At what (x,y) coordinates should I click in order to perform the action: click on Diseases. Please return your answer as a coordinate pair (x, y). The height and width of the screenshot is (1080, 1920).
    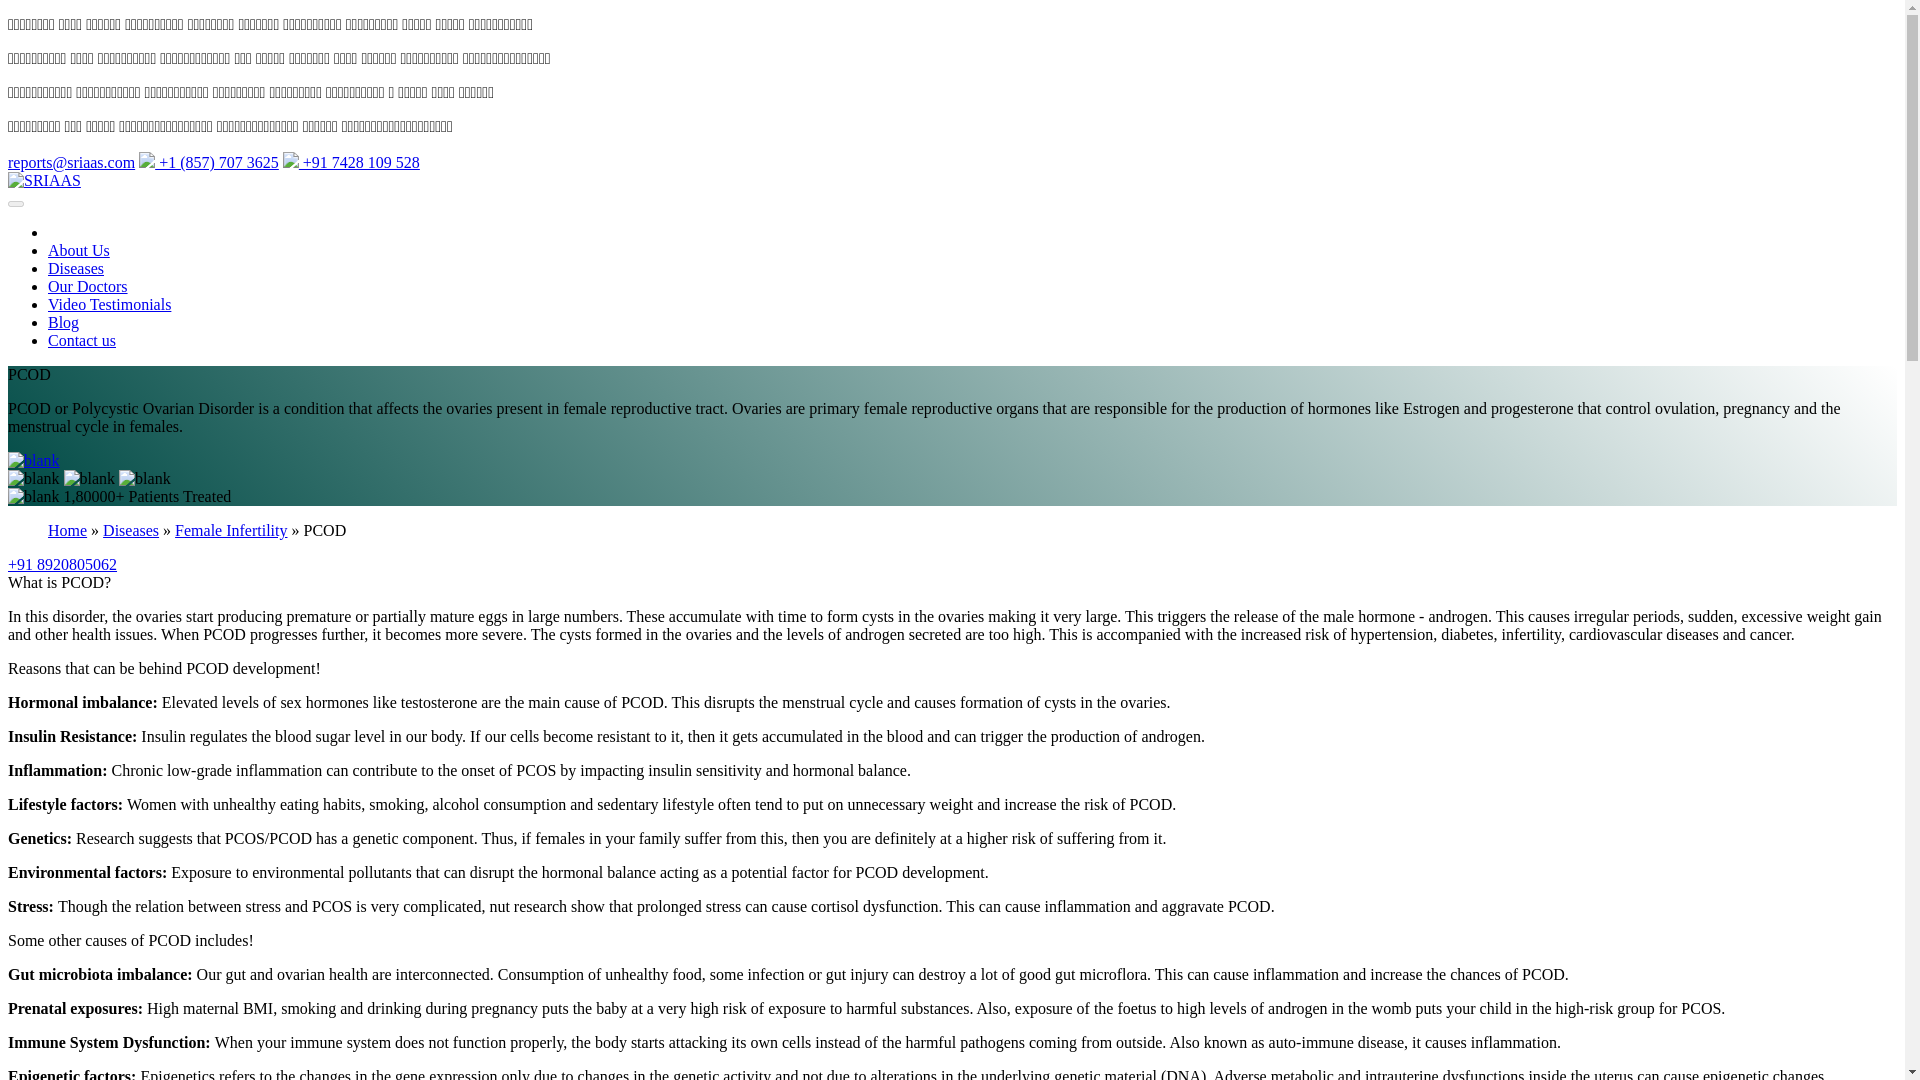
    Looking at the image, I should click on (76, 268).